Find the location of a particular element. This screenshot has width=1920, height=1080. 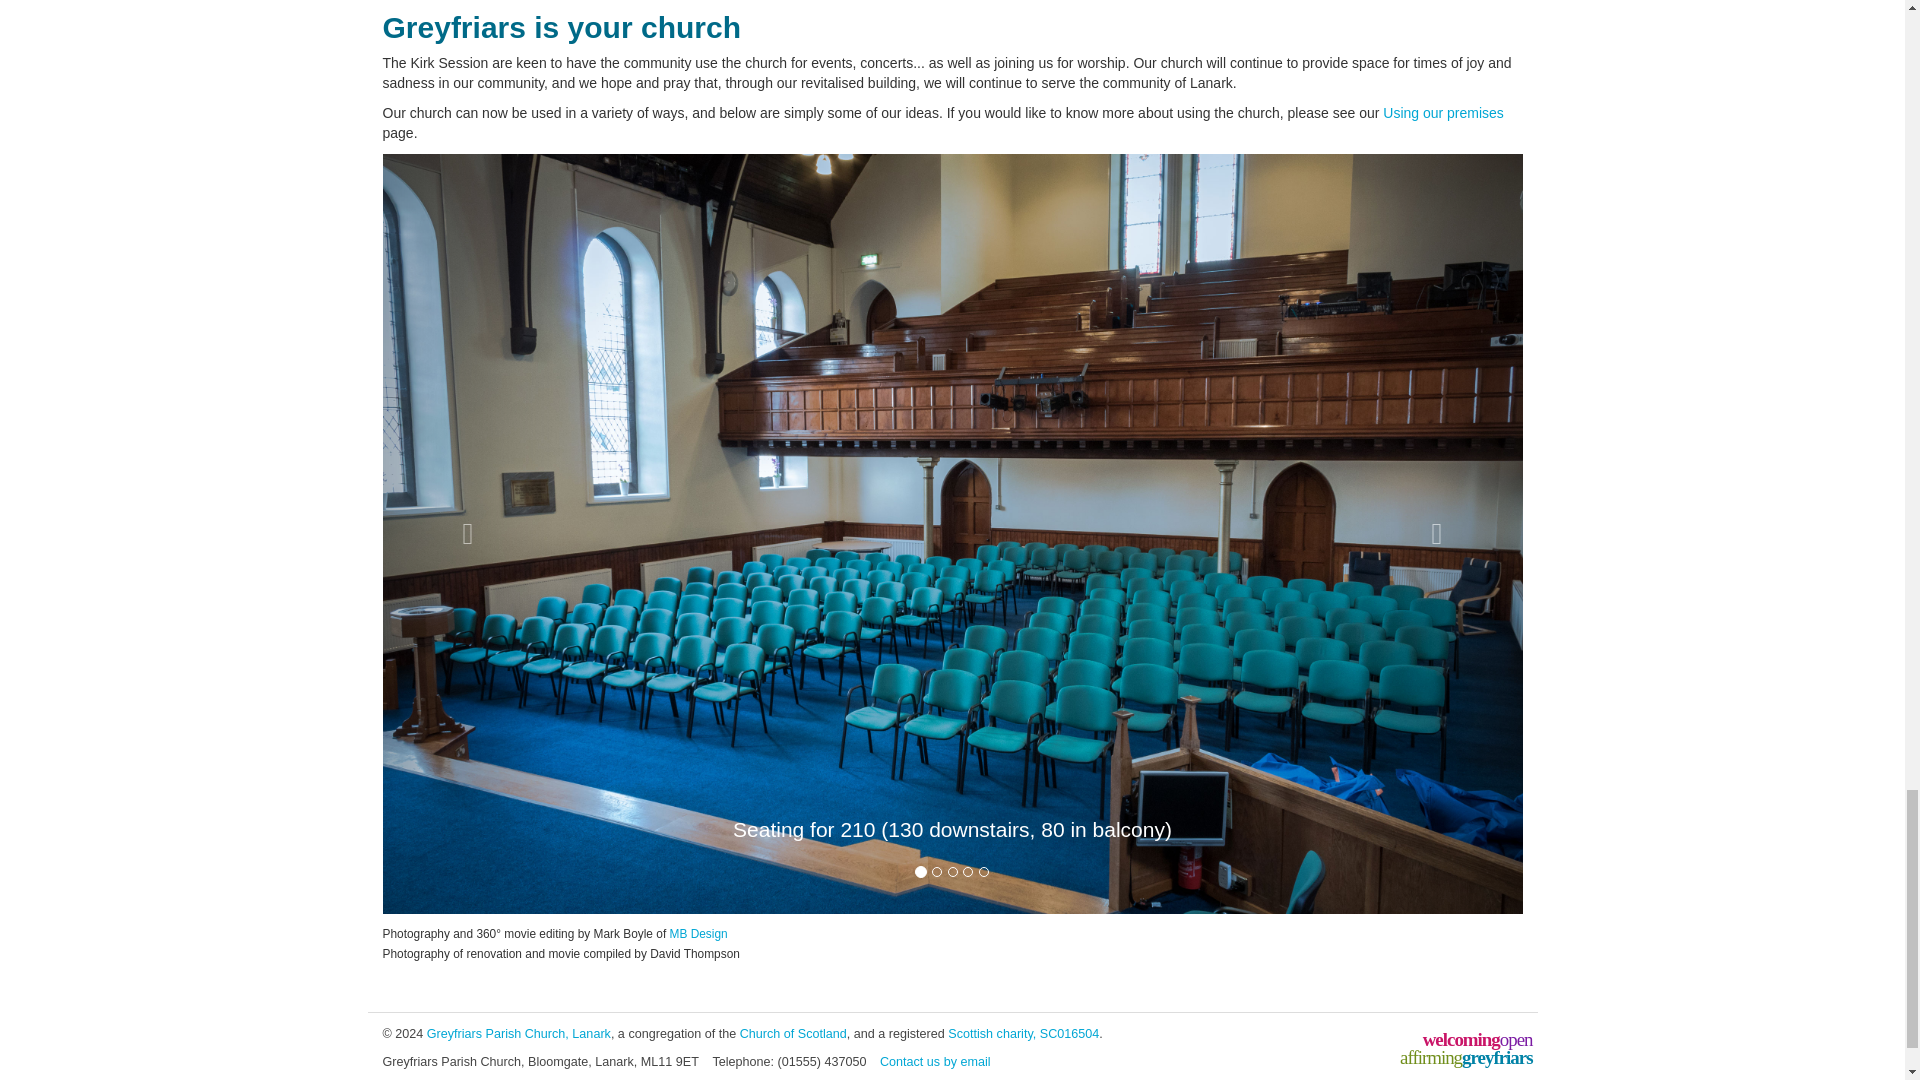

Church of Scotland is located at coordinates (792, 1034).